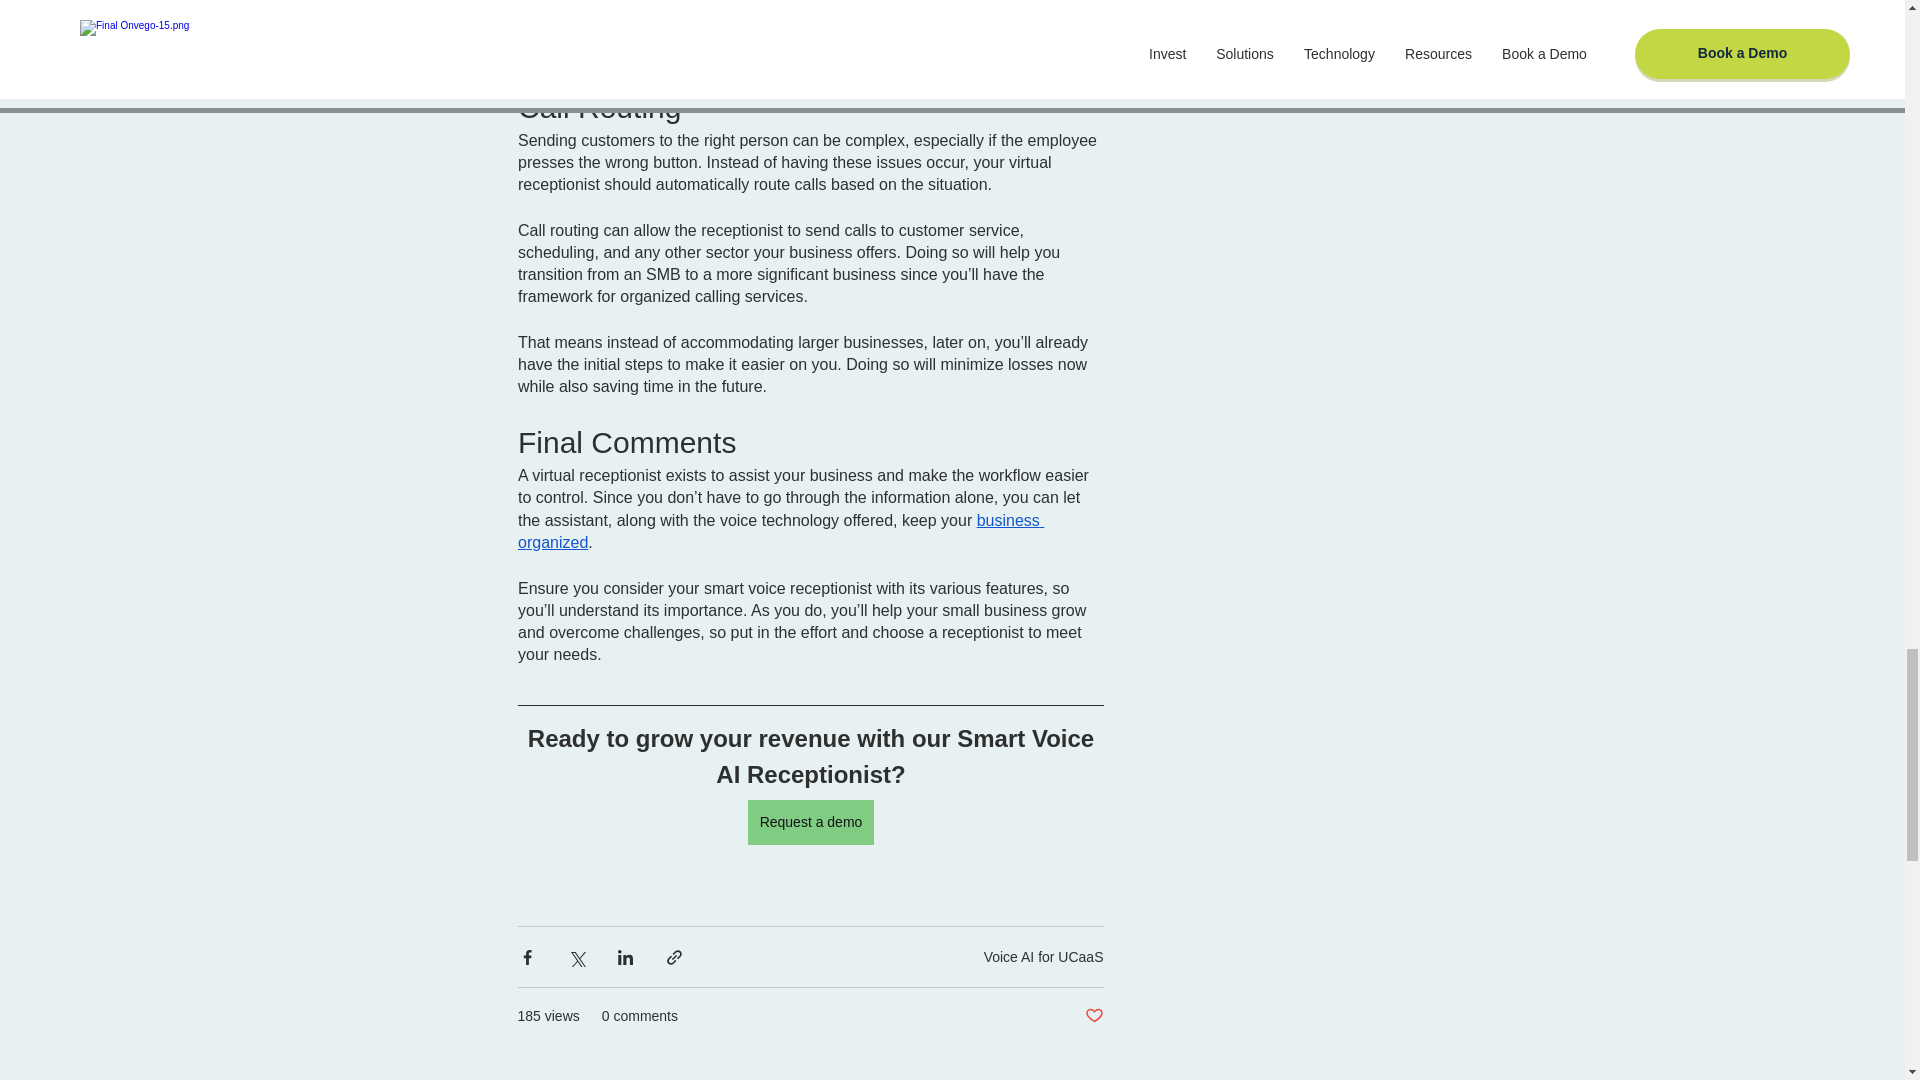 This screenshot has width=1920, height=1080. What do you see at coordinates (1044, 957) in the screenshot?
I see `Voice AI for UCaaS` at bounding box center [1044, 957].